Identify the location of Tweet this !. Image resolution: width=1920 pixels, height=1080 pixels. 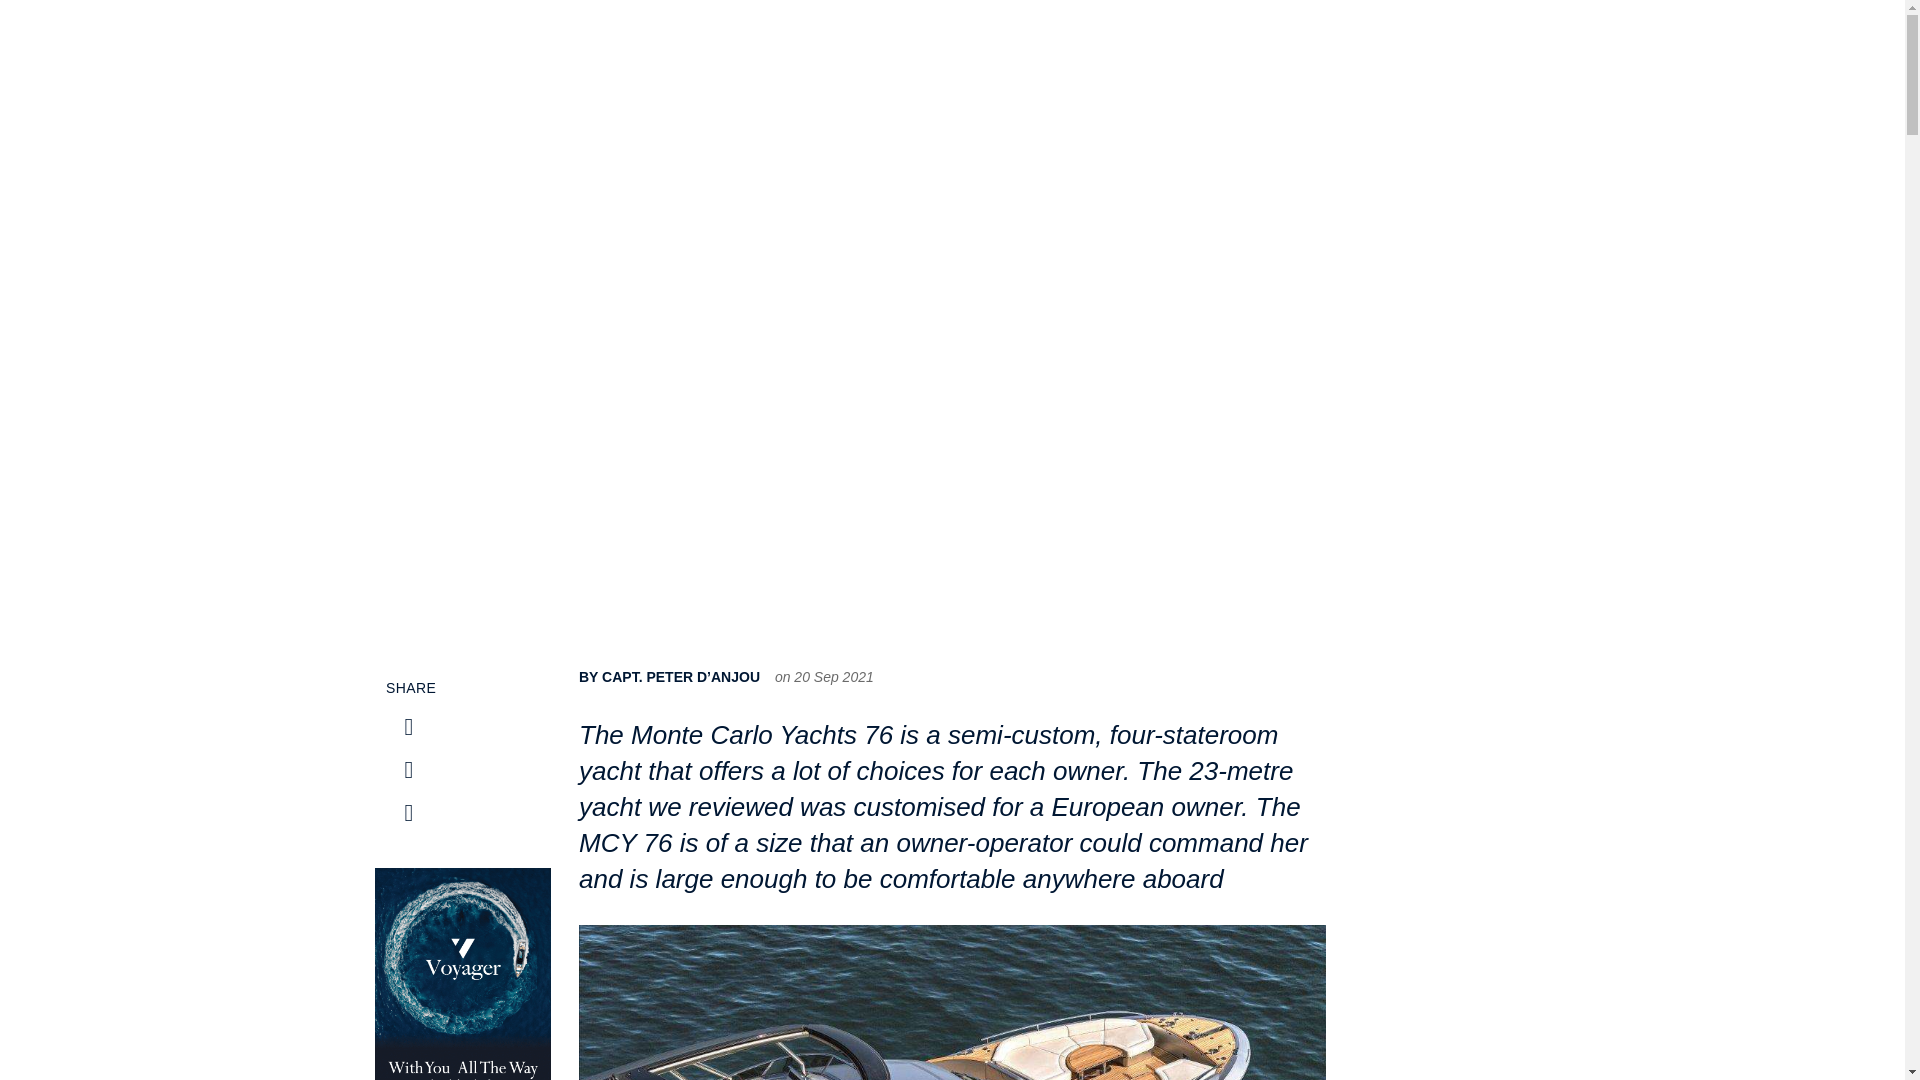
(408, 726).